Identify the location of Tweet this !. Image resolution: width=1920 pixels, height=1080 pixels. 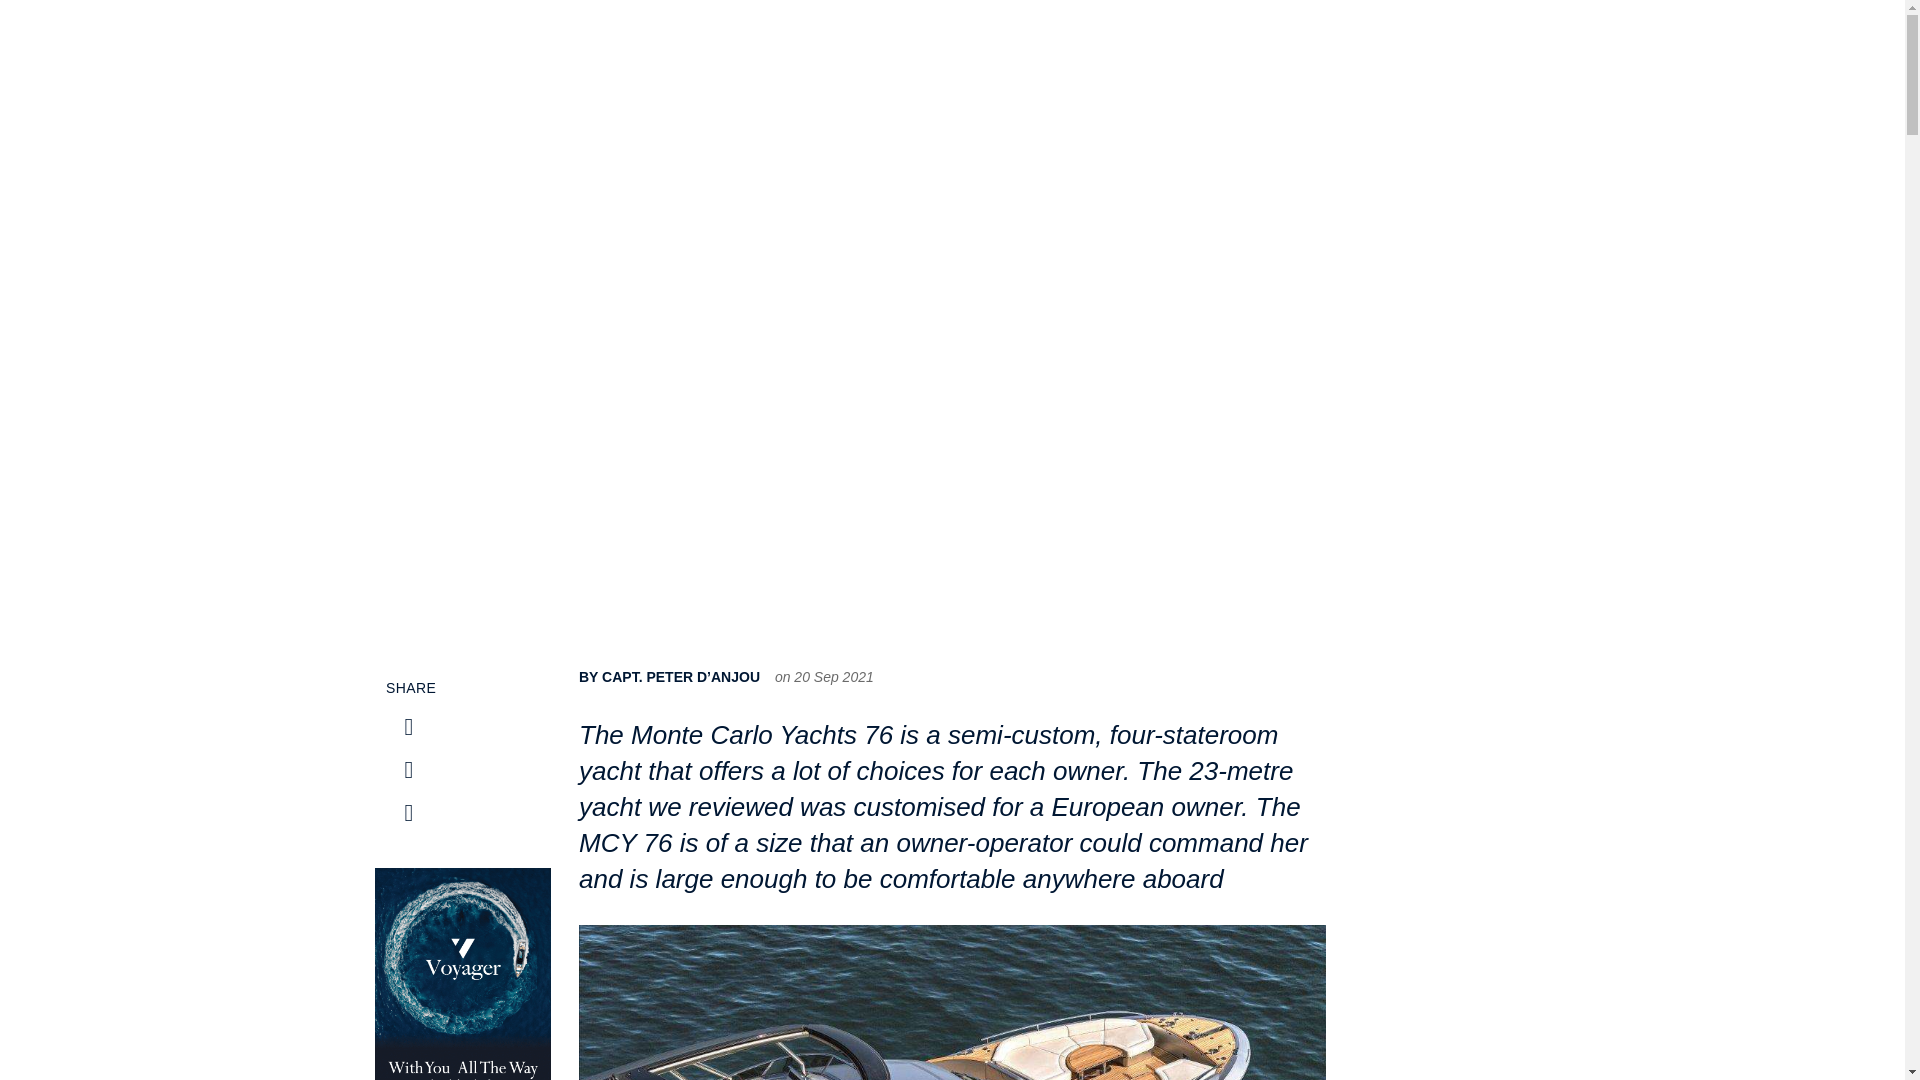
(408, 726).